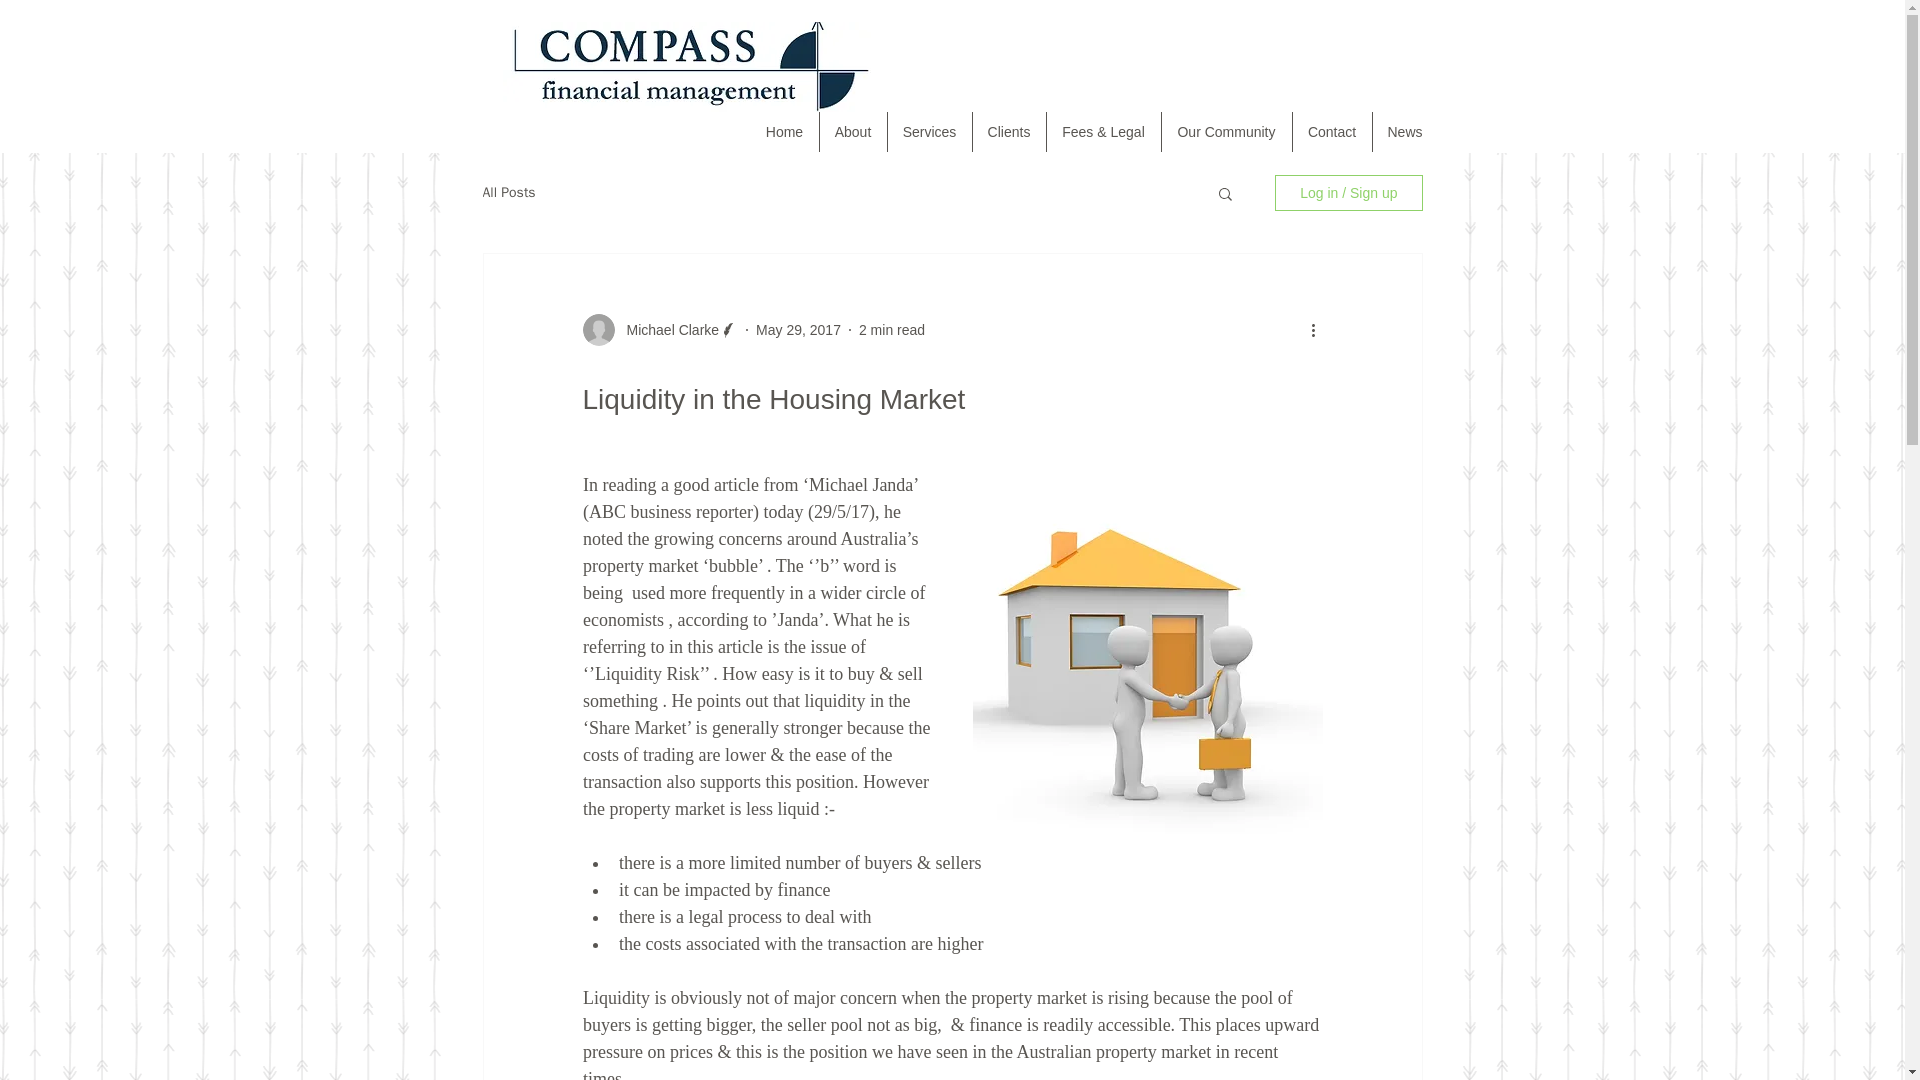 The image size is (1920, 1080). Describe the element at coordinates (1331, 132) in the screenshot. I see `Contact` at that location.